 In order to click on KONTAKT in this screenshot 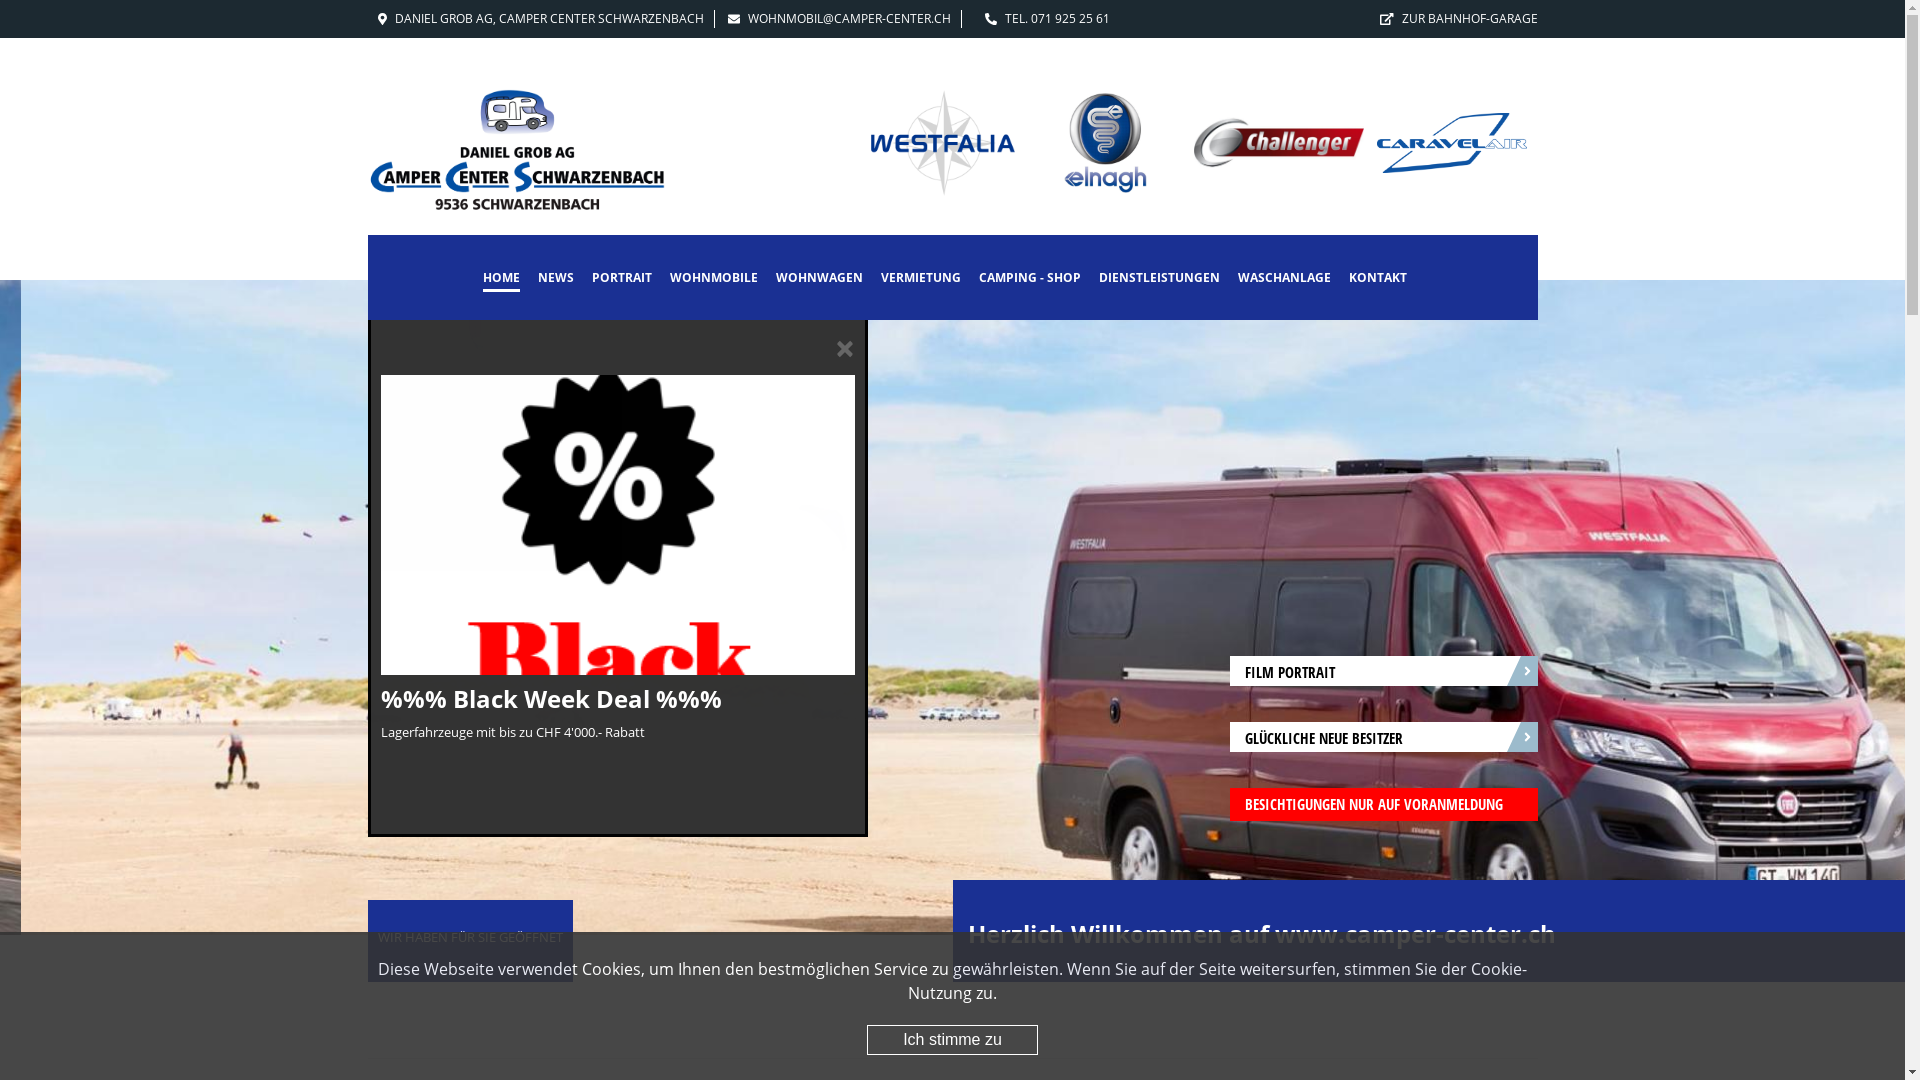, I will do `click(1378, 280)`.